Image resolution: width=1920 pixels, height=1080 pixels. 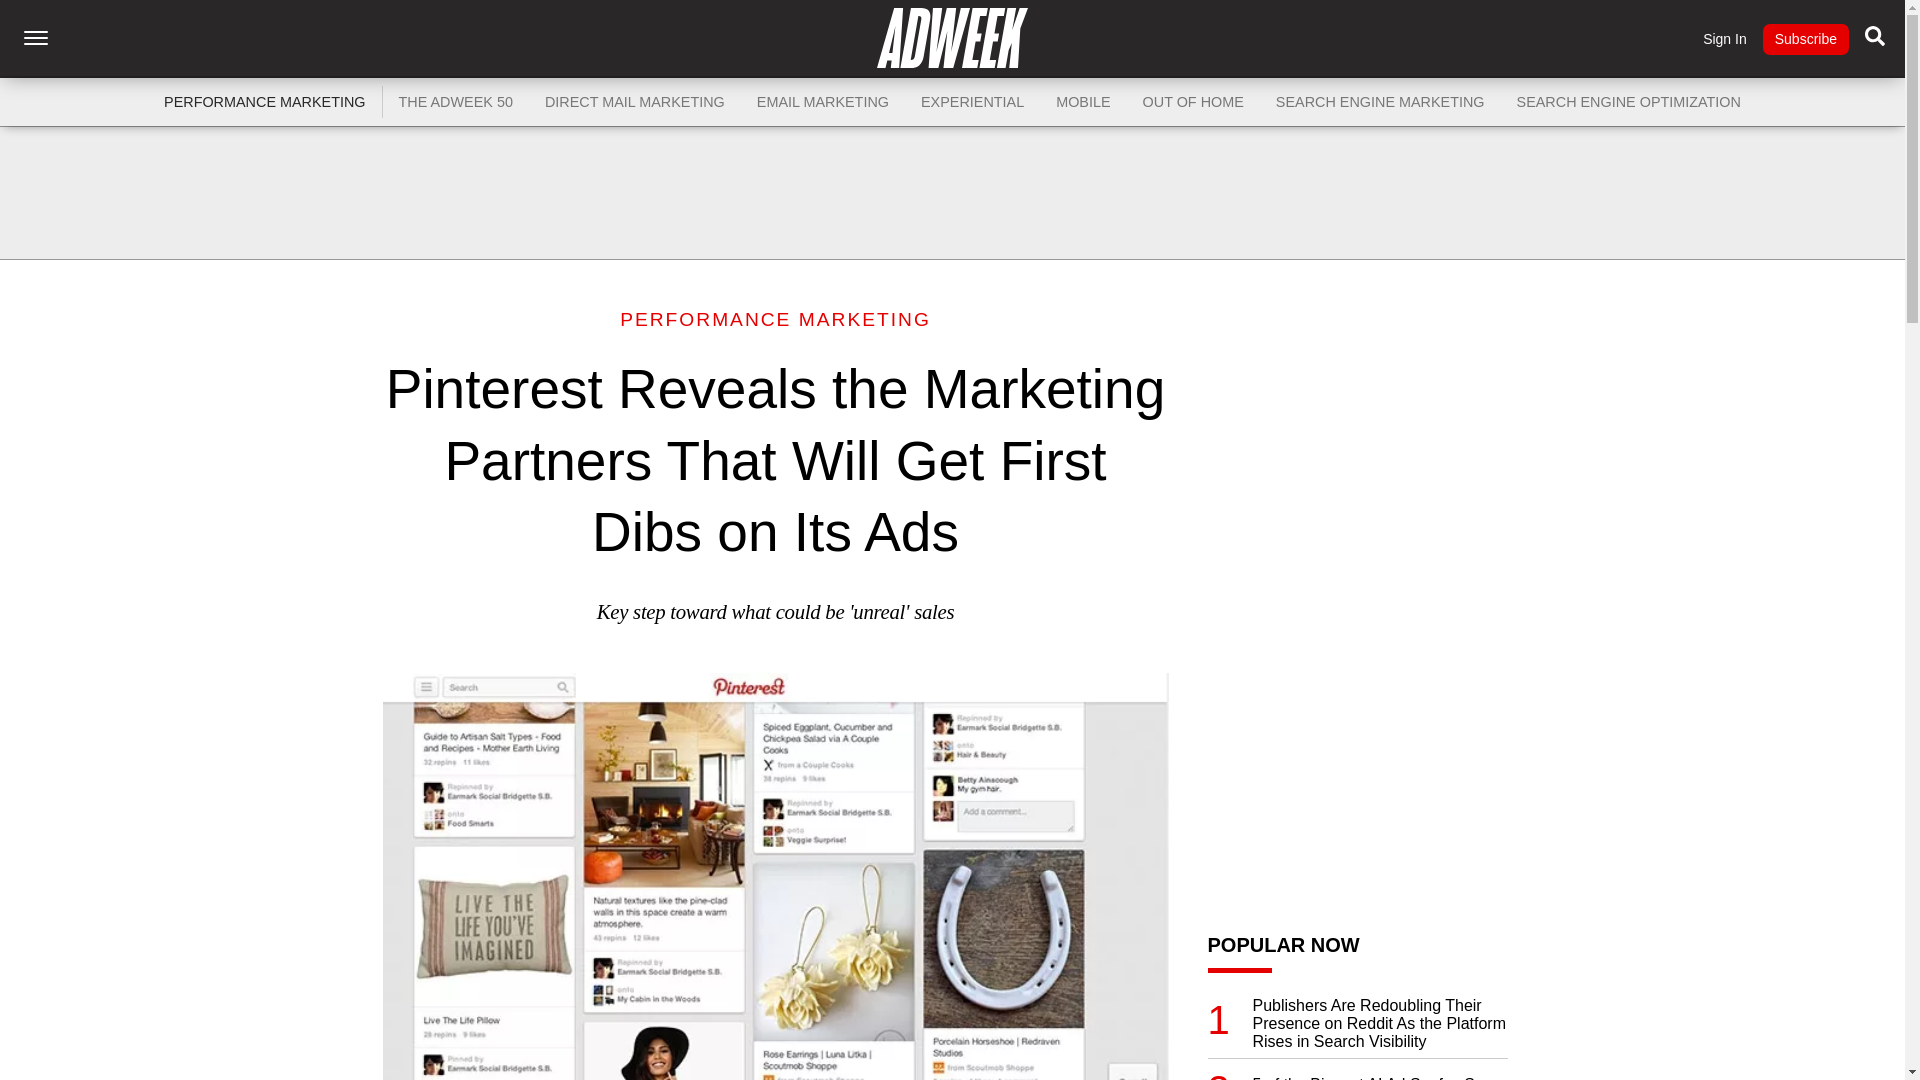 What do you see at coordinates (264, 102) in the screenshot?
I see `PERFORMANCE MARKETING` at bounding box center [264, 102].